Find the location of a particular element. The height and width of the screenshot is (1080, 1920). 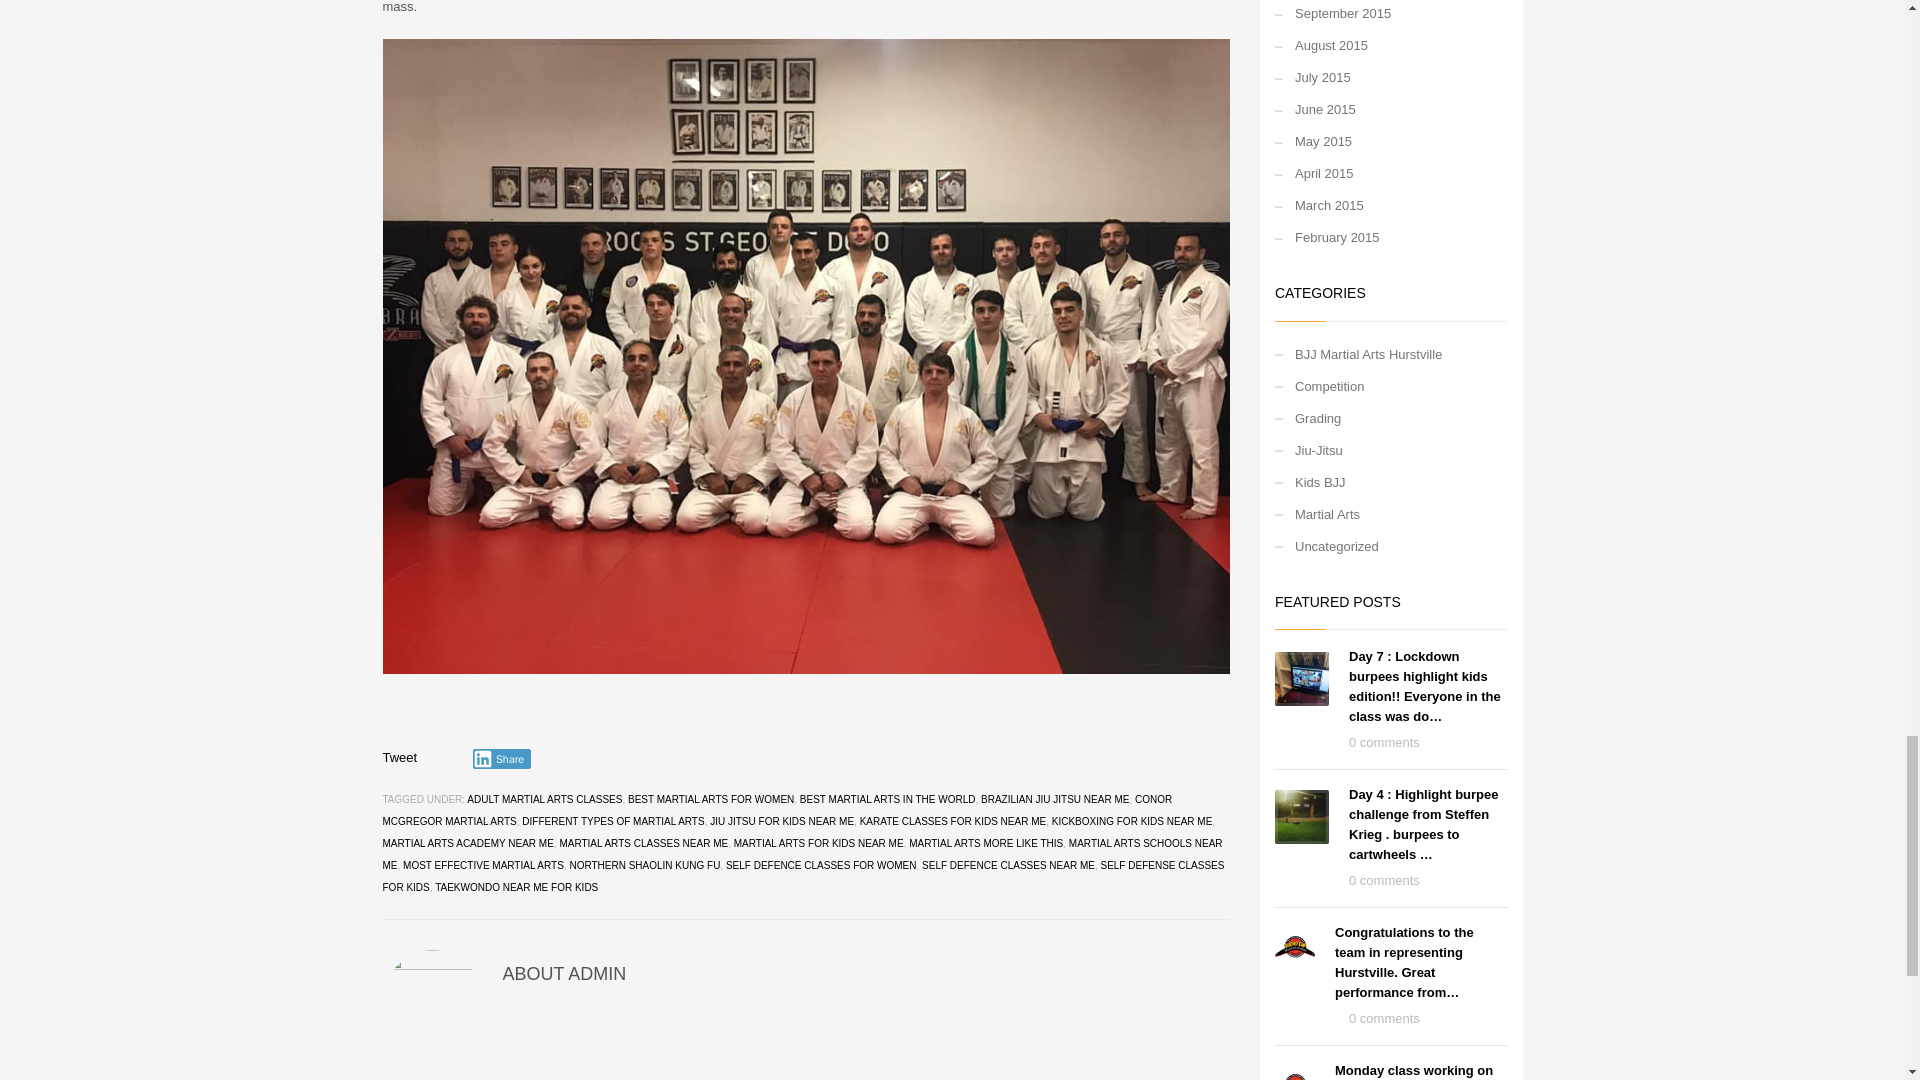

Tweet is located at coordinates (399, 756).